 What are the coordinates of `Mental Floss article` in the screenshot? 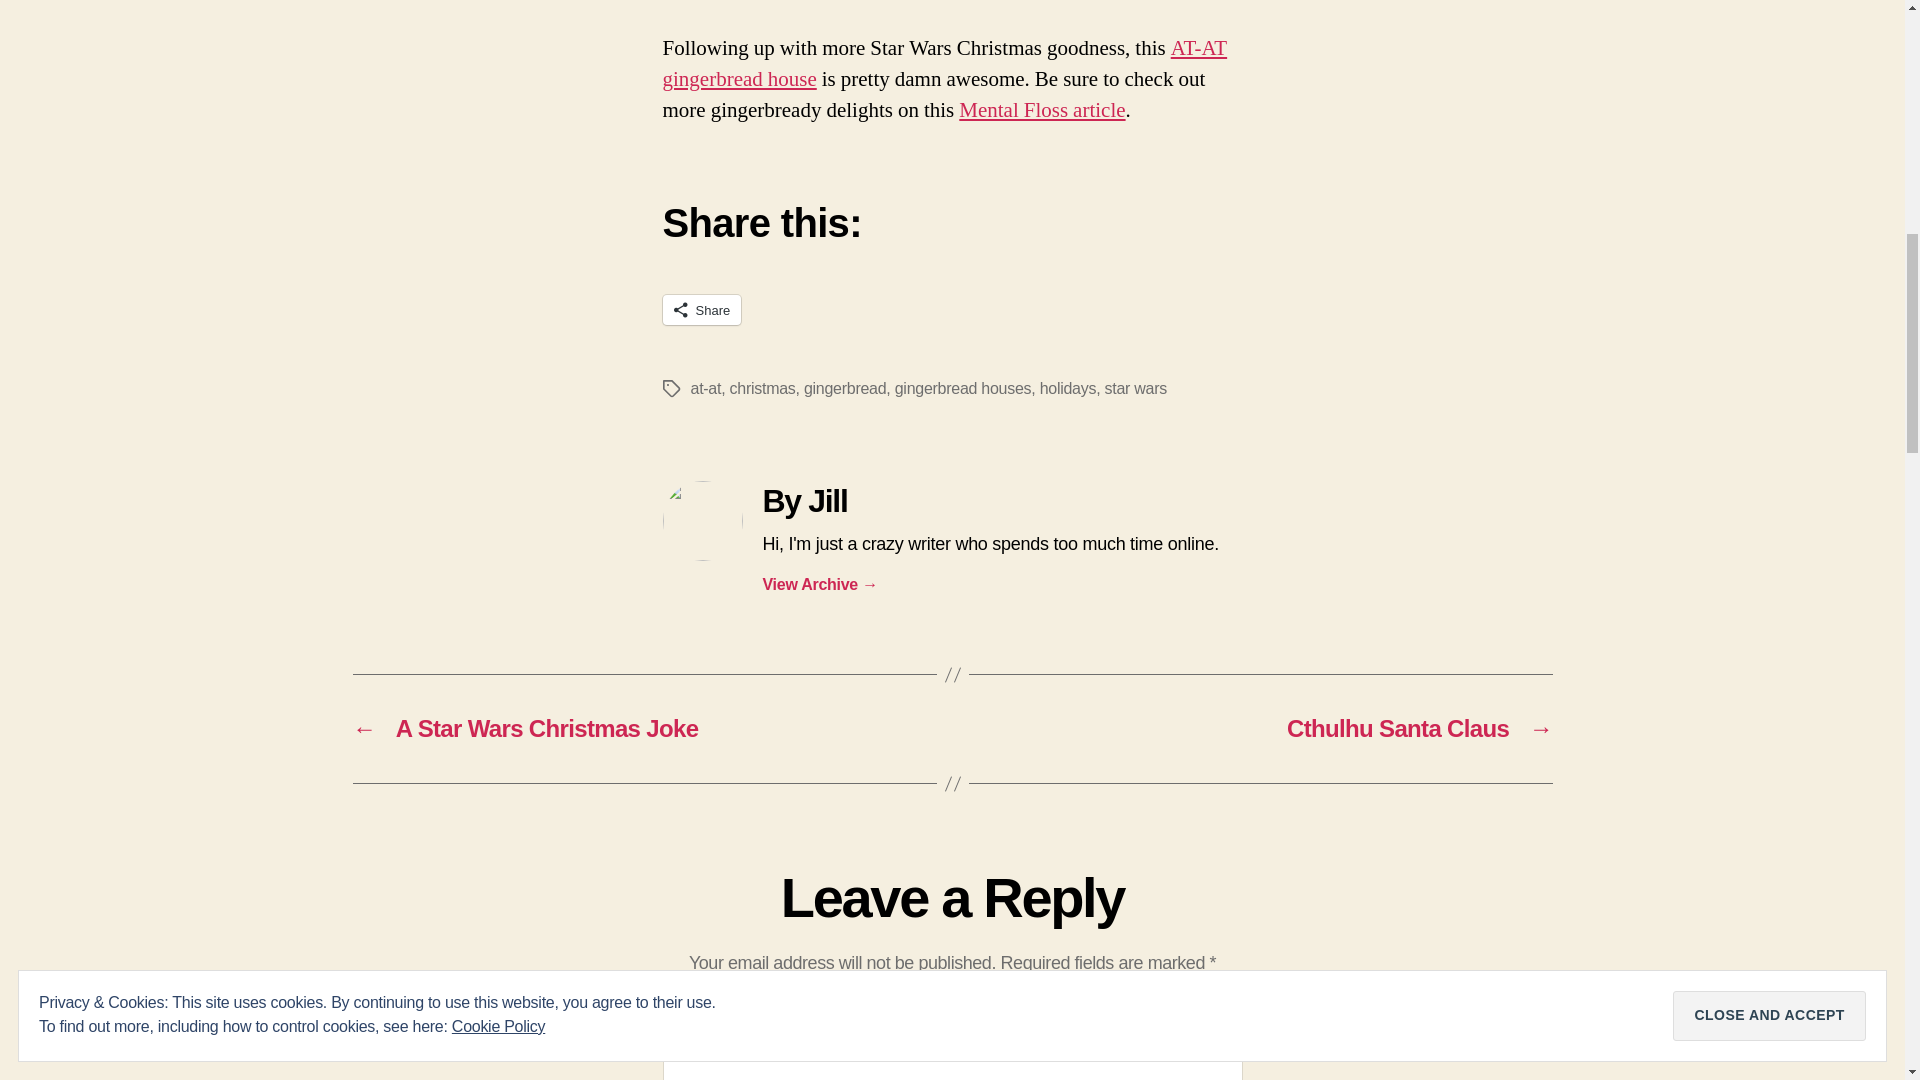 It's located at (1042, 110).